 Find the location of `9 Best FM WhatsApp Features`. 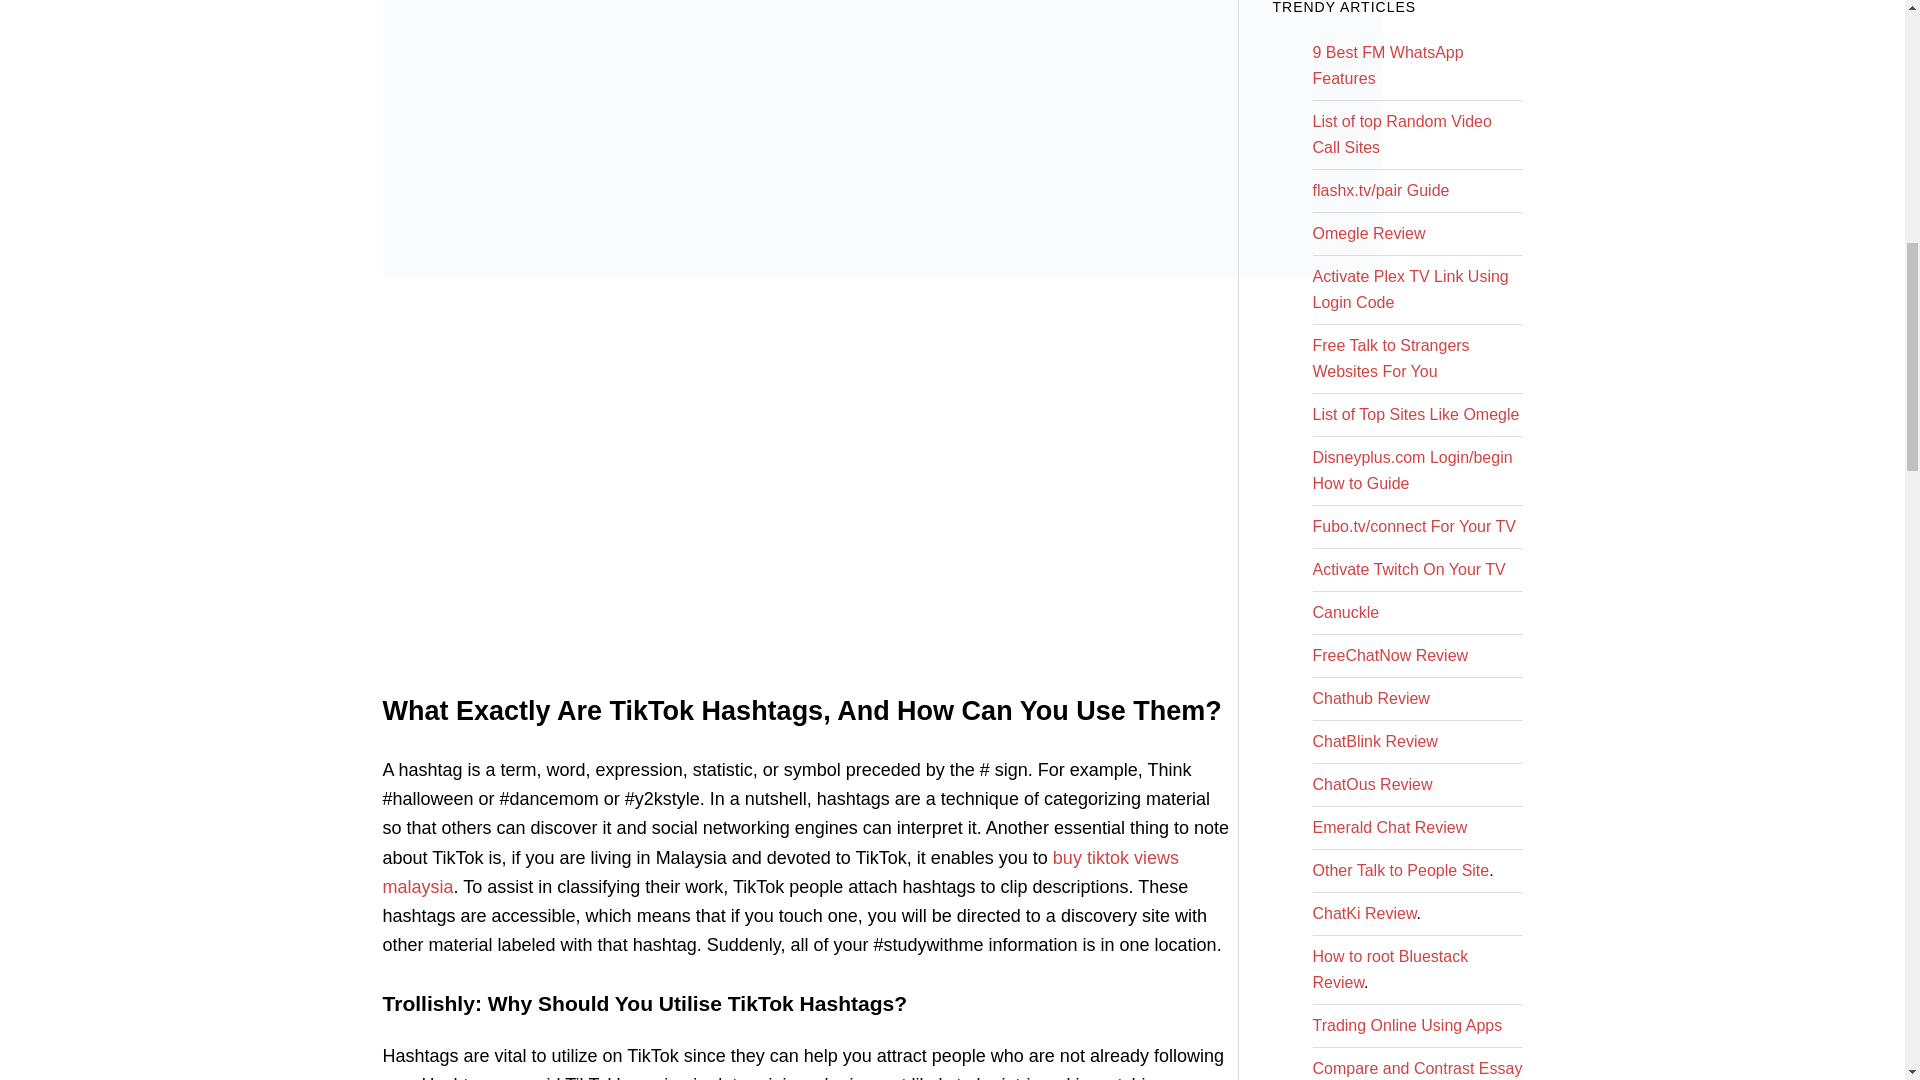

9 Best FM WhatsApp Features is located at coordinates (1387, 66).